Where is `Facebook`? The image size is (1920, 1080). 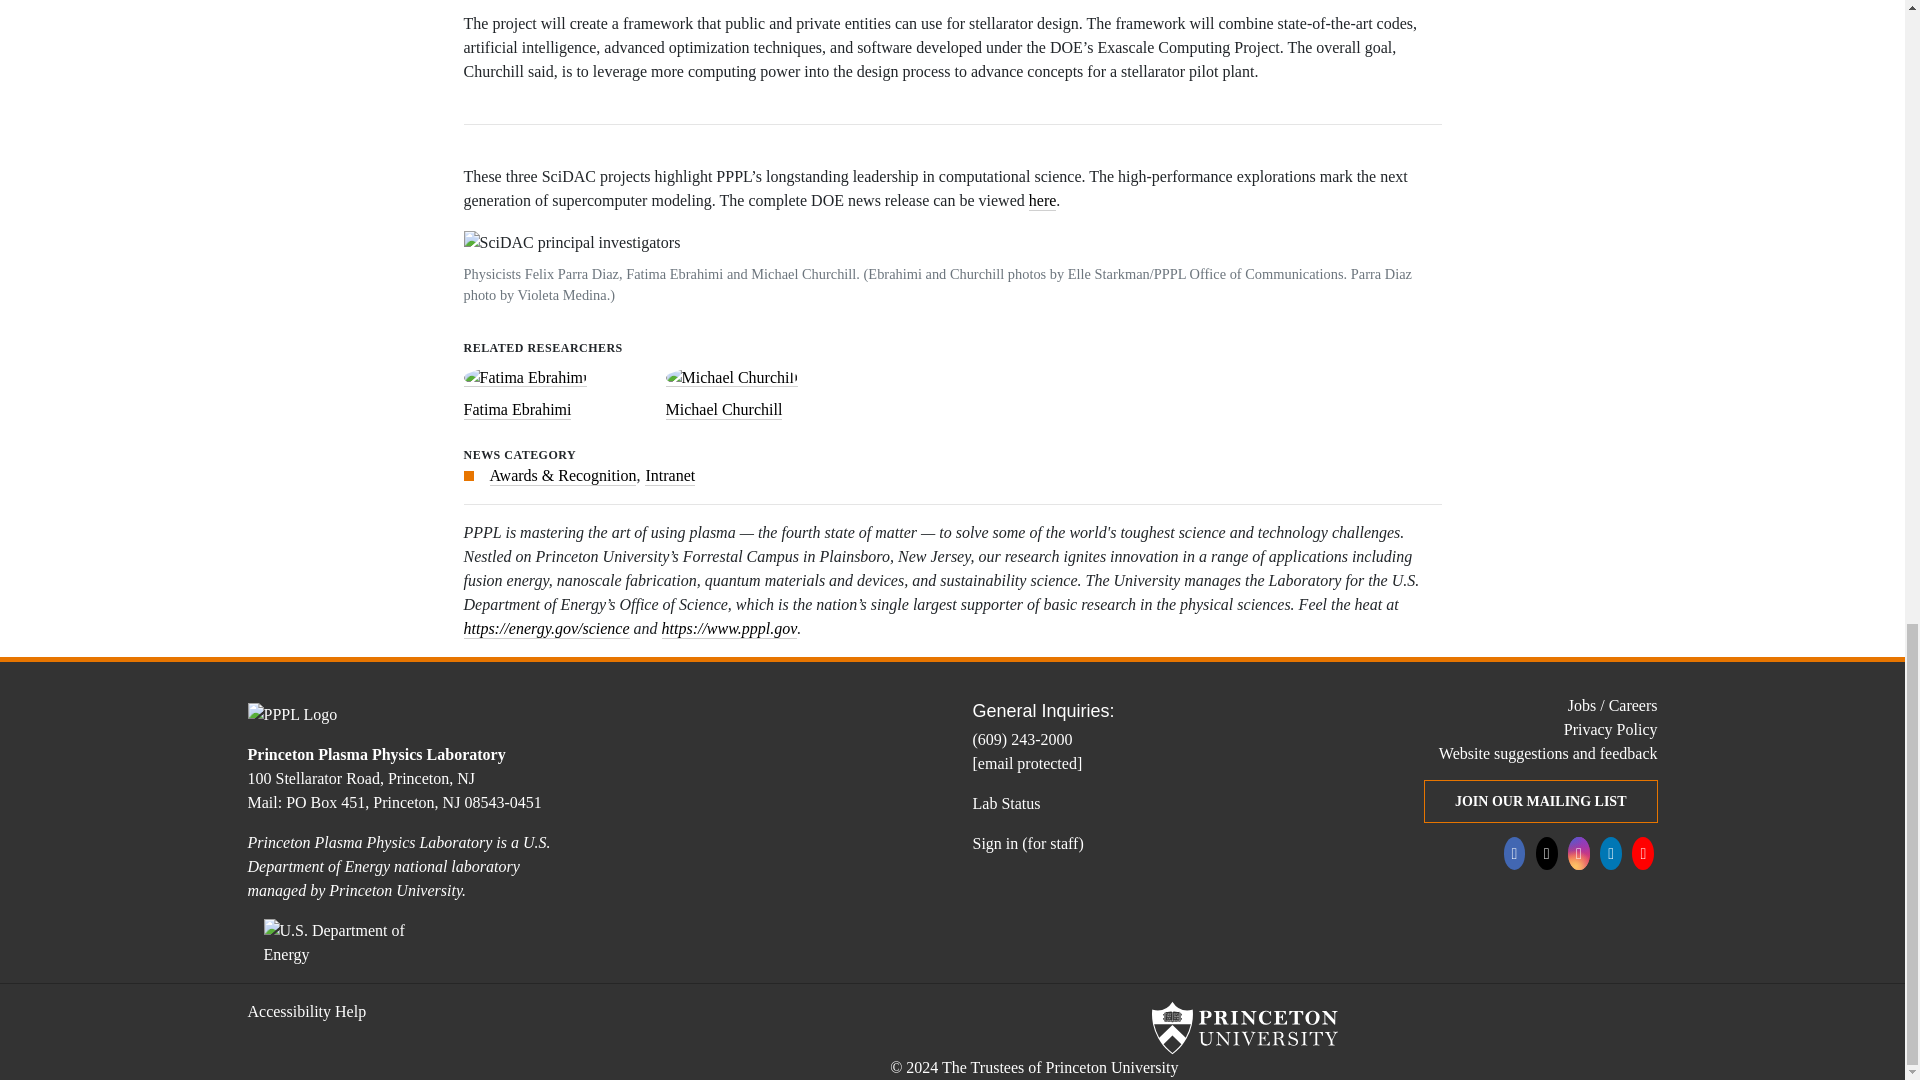
Facebook is located at coordinates (1514, 852).